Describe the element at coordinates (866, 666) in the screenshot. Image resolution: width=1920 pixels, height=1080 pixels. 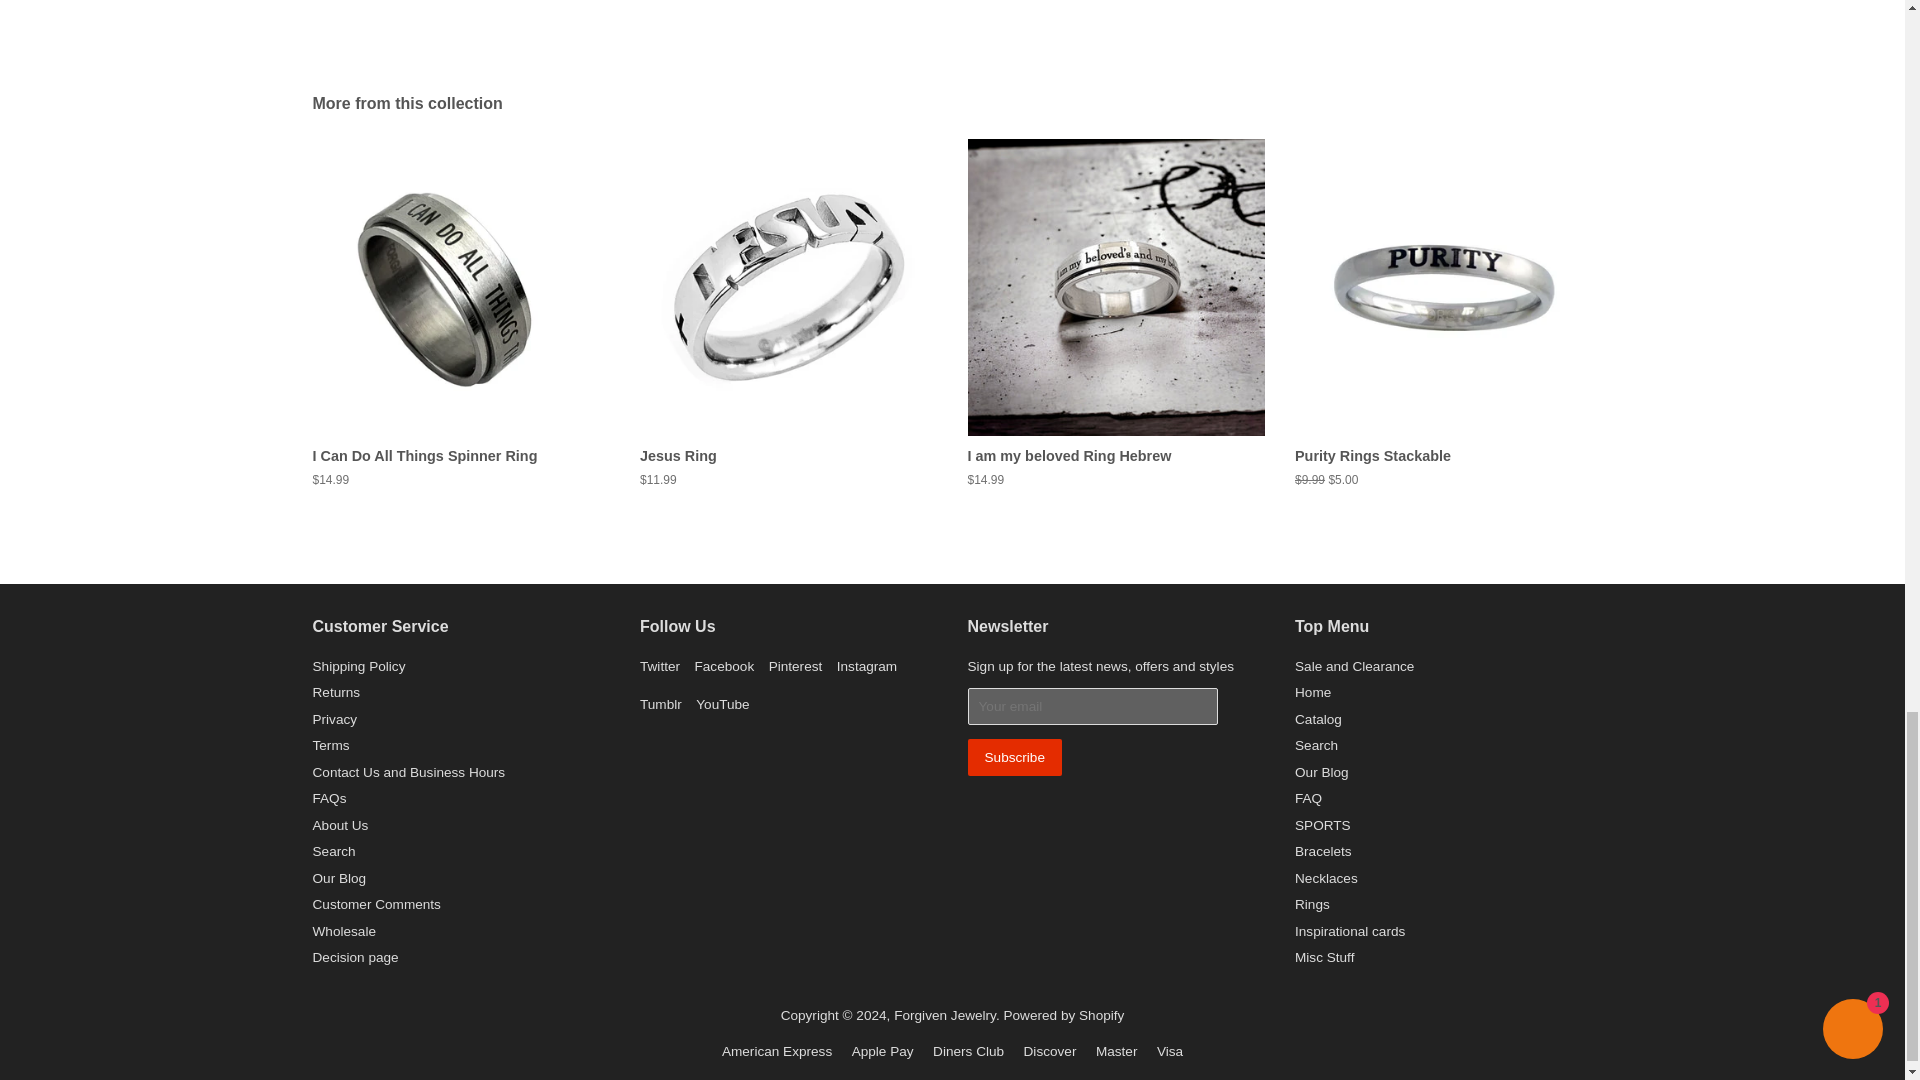
I see `Forgiven Jewelry on Instagram` at that location.